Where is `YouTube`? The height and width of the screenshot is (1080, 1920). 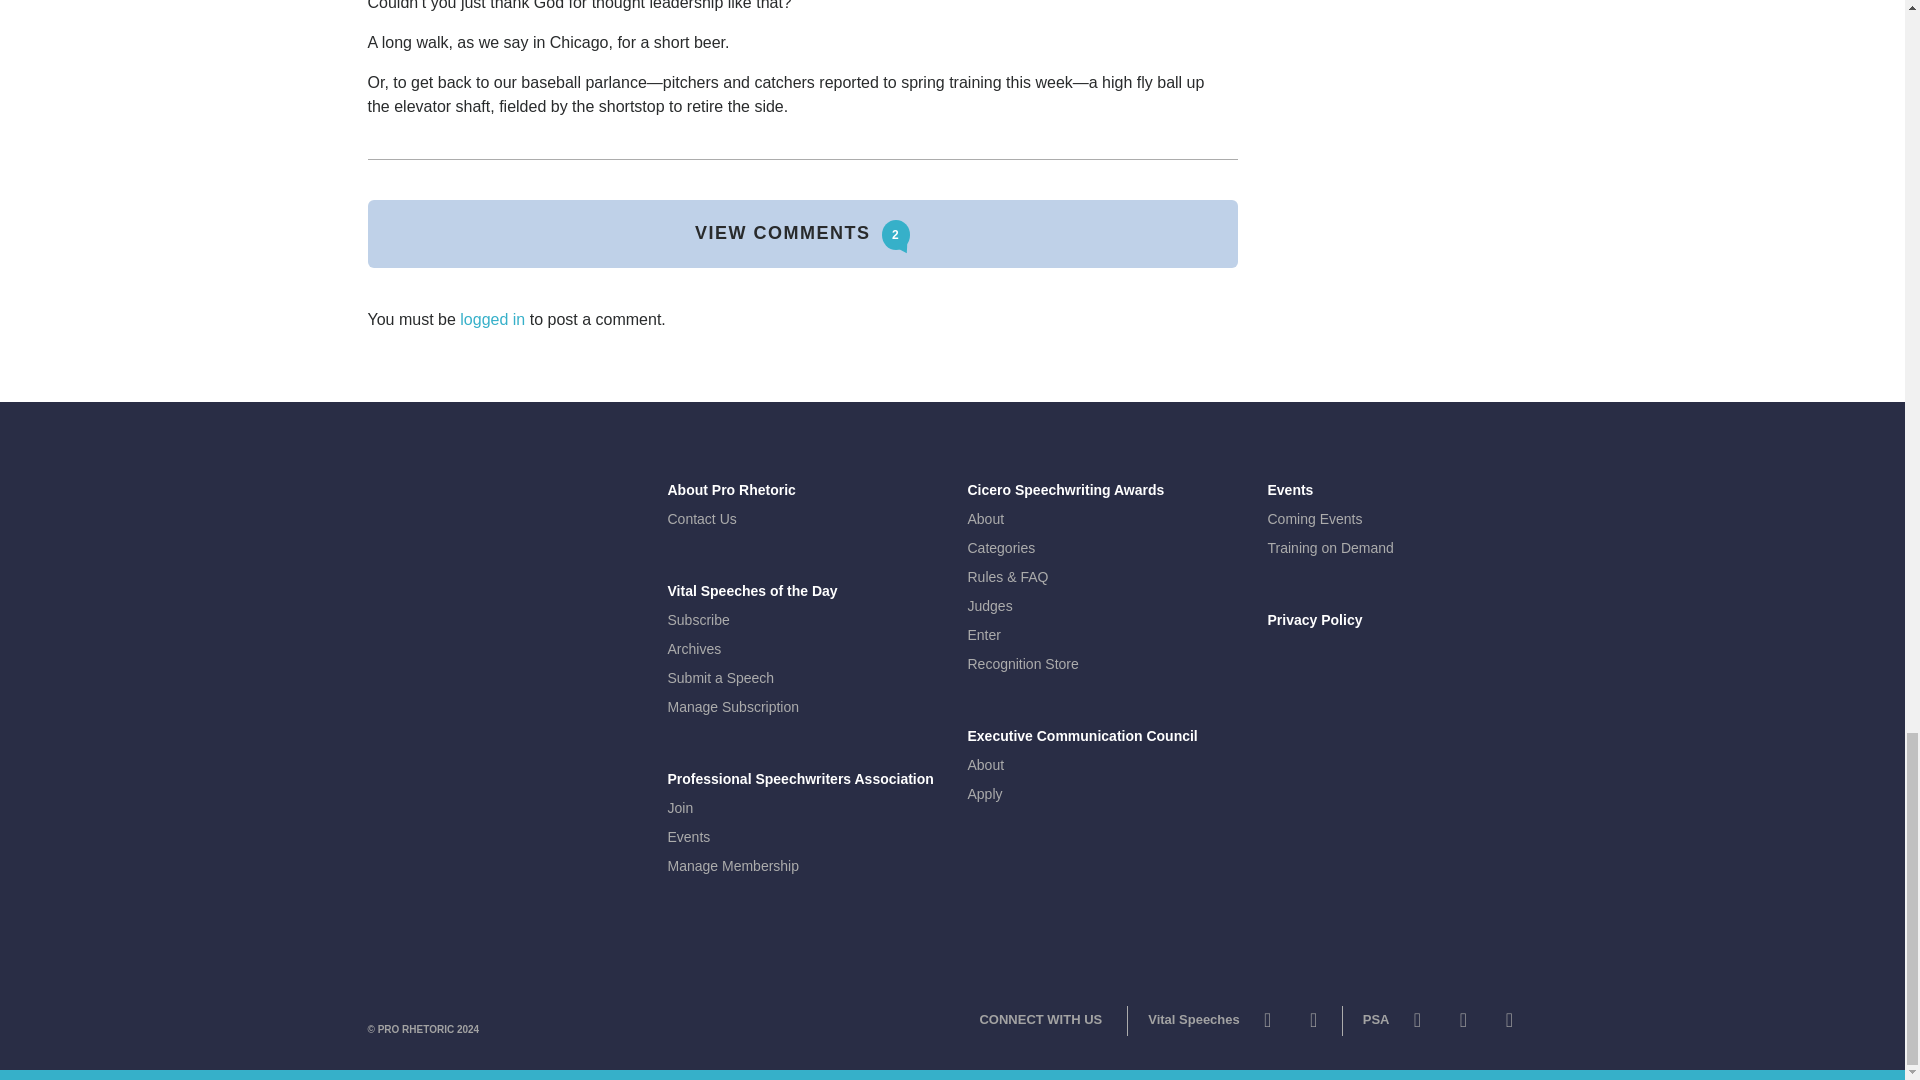 YouTube is located at coordinates (1462, 1024).